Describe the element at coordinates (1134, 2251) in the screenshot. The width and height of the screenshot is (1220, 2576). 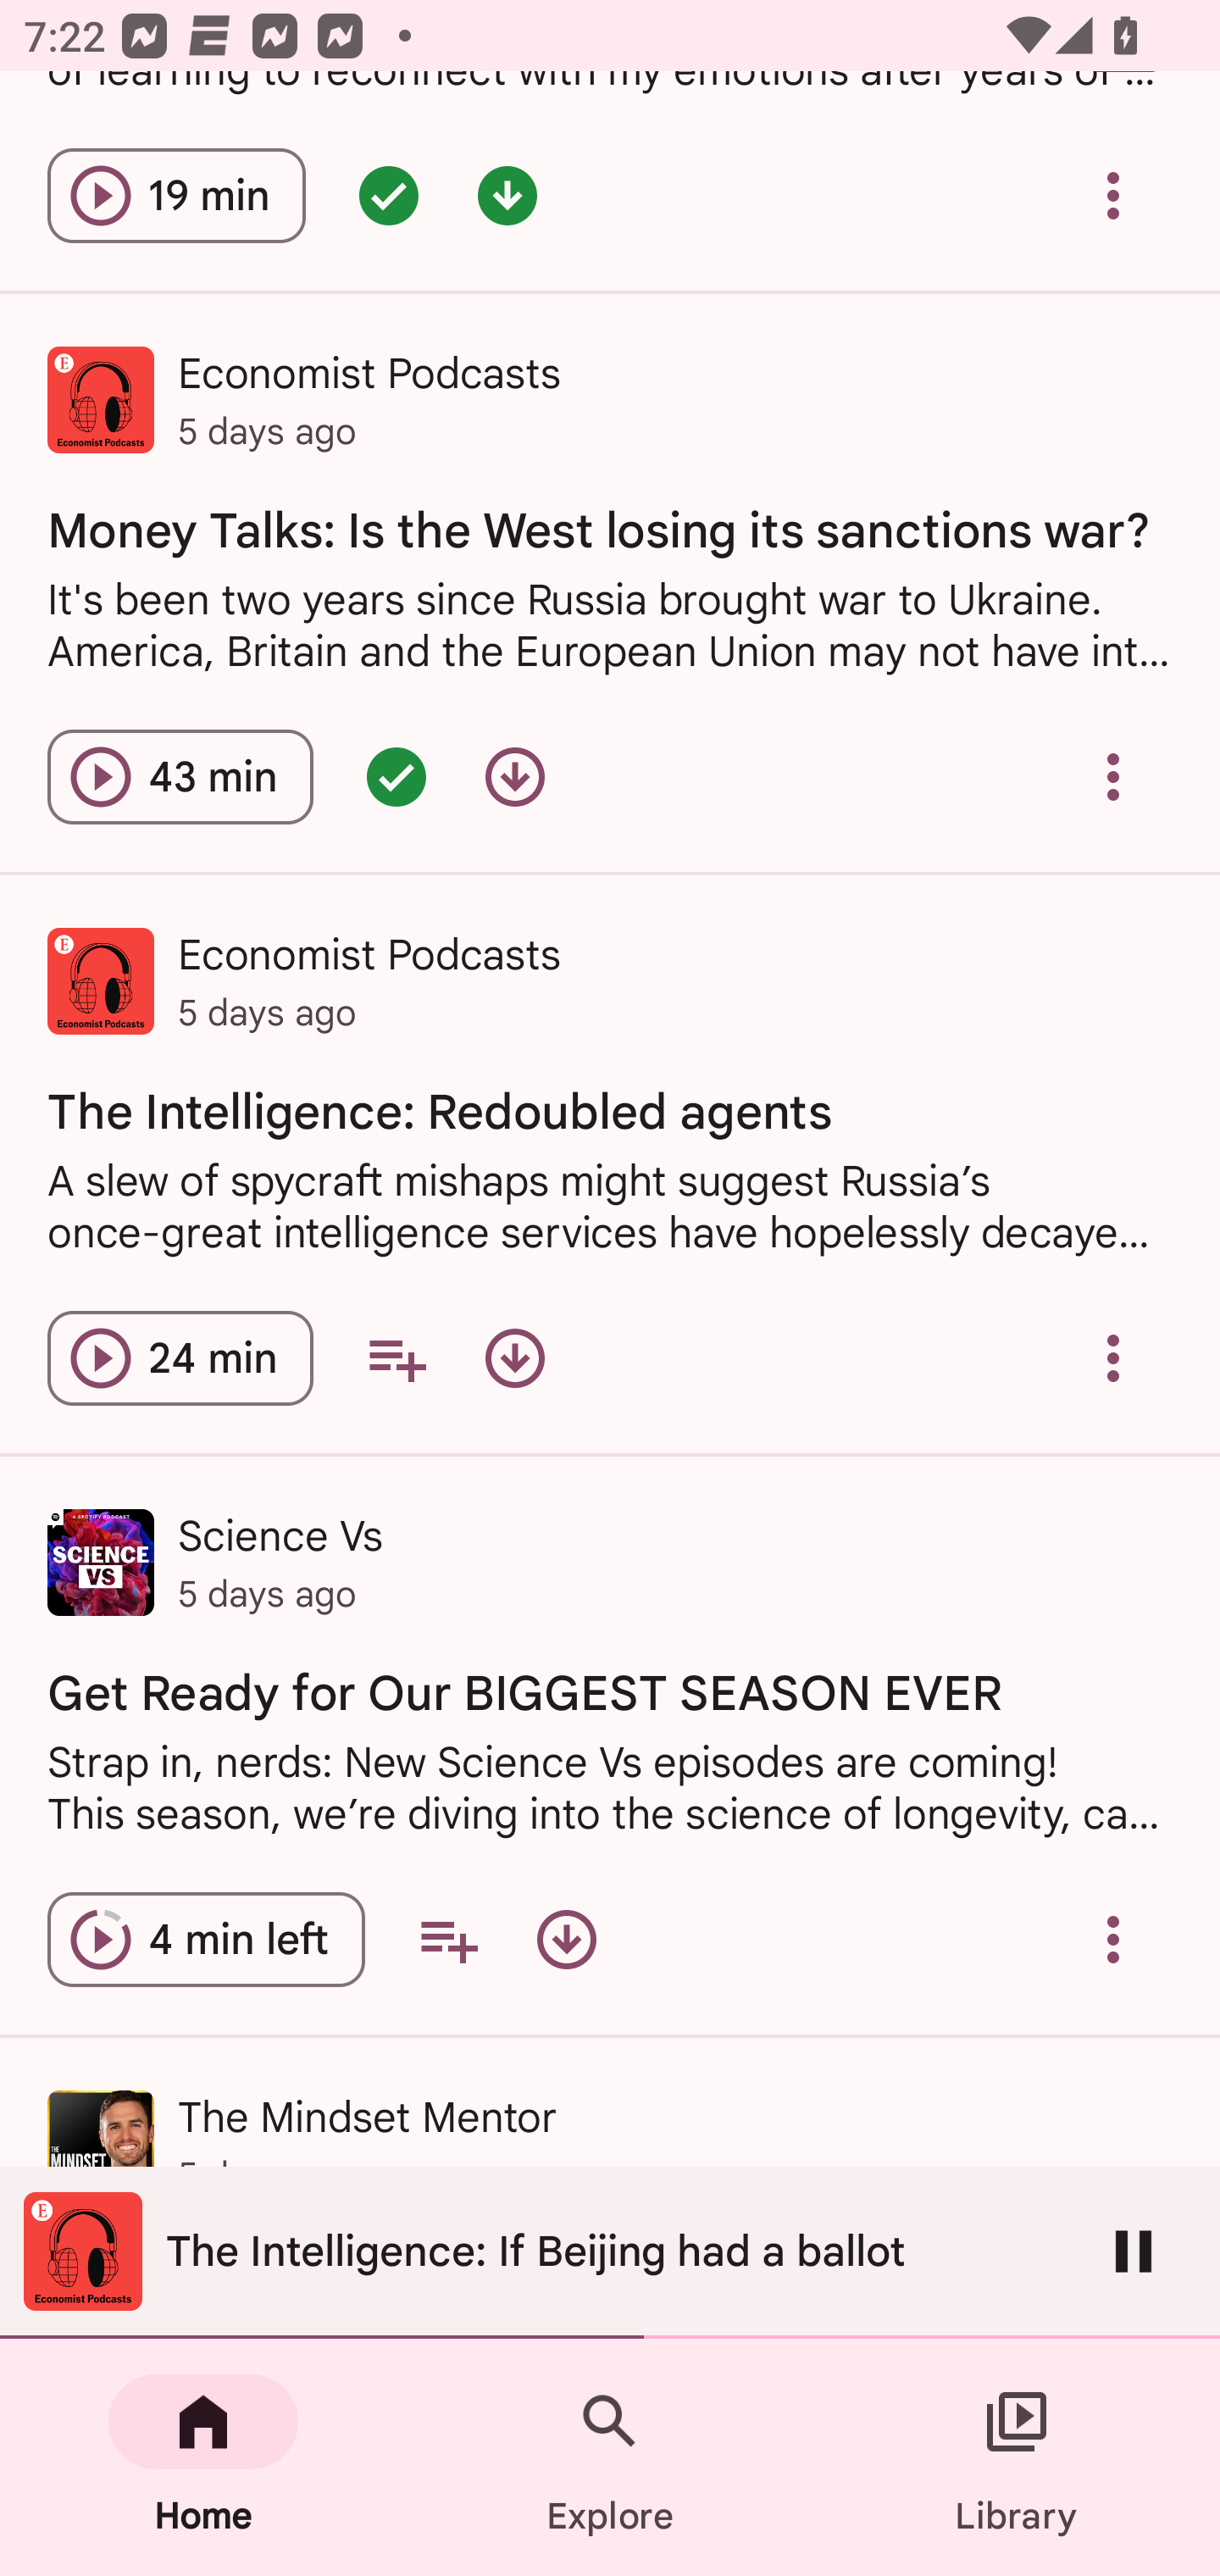
I see `Pause` at that location.